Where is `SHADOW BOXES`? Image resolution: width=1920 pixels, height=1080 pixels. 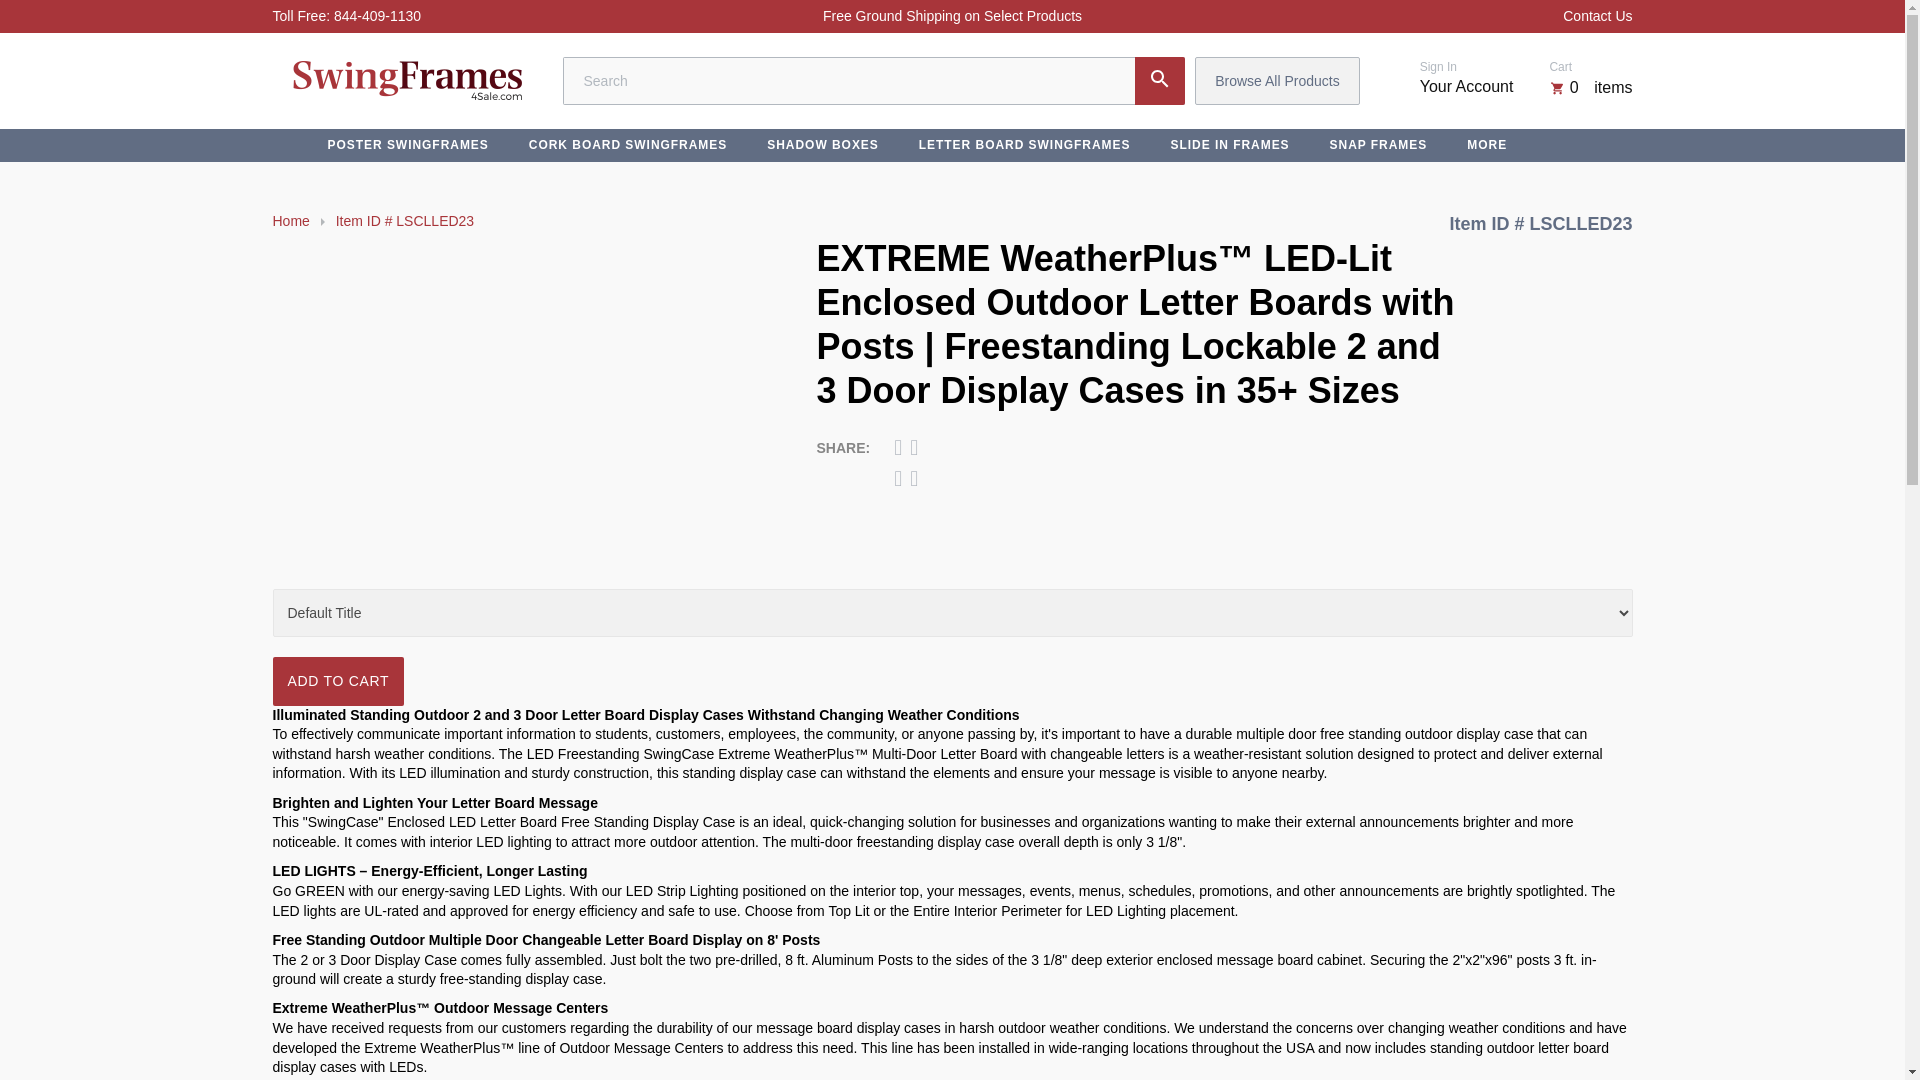
SHADOW BOXES is located at coordinates (823, 144).